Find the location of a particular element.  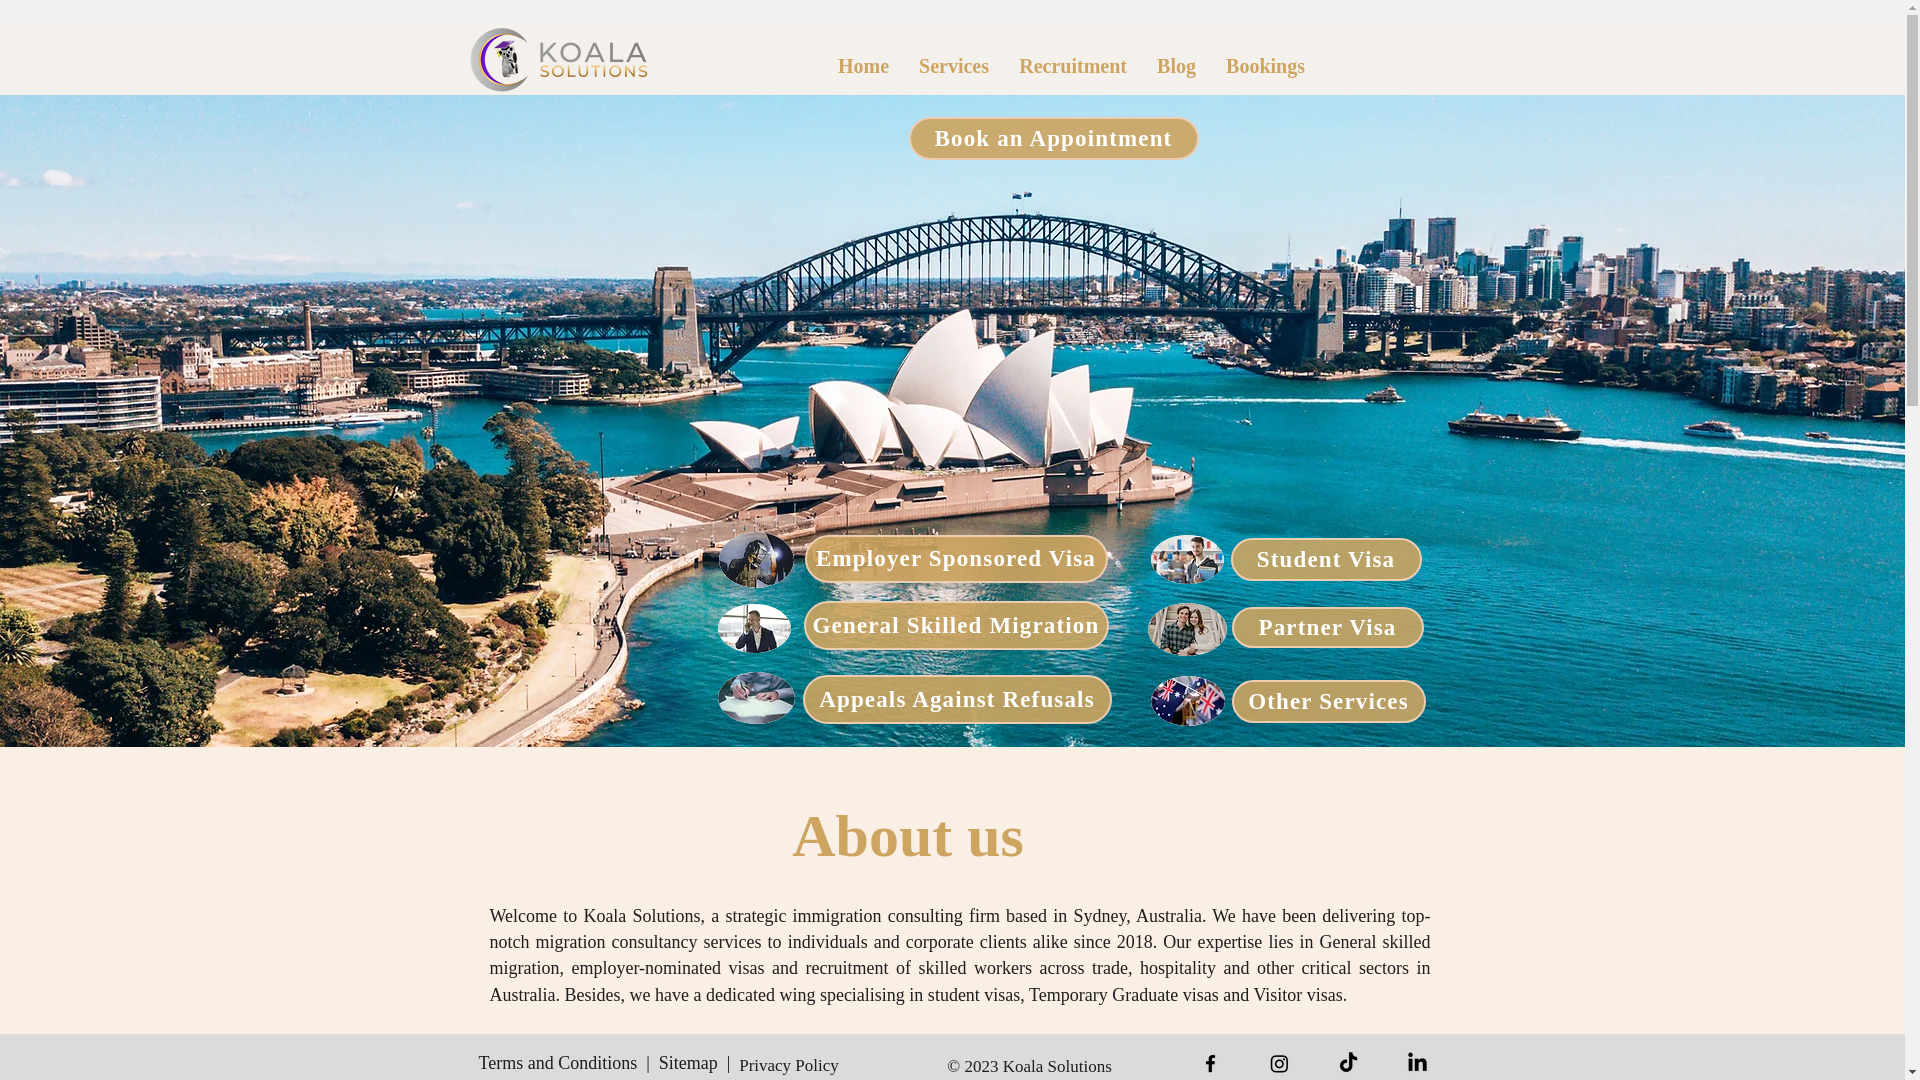

Partner Visa is located at coordinates (1328, 628).